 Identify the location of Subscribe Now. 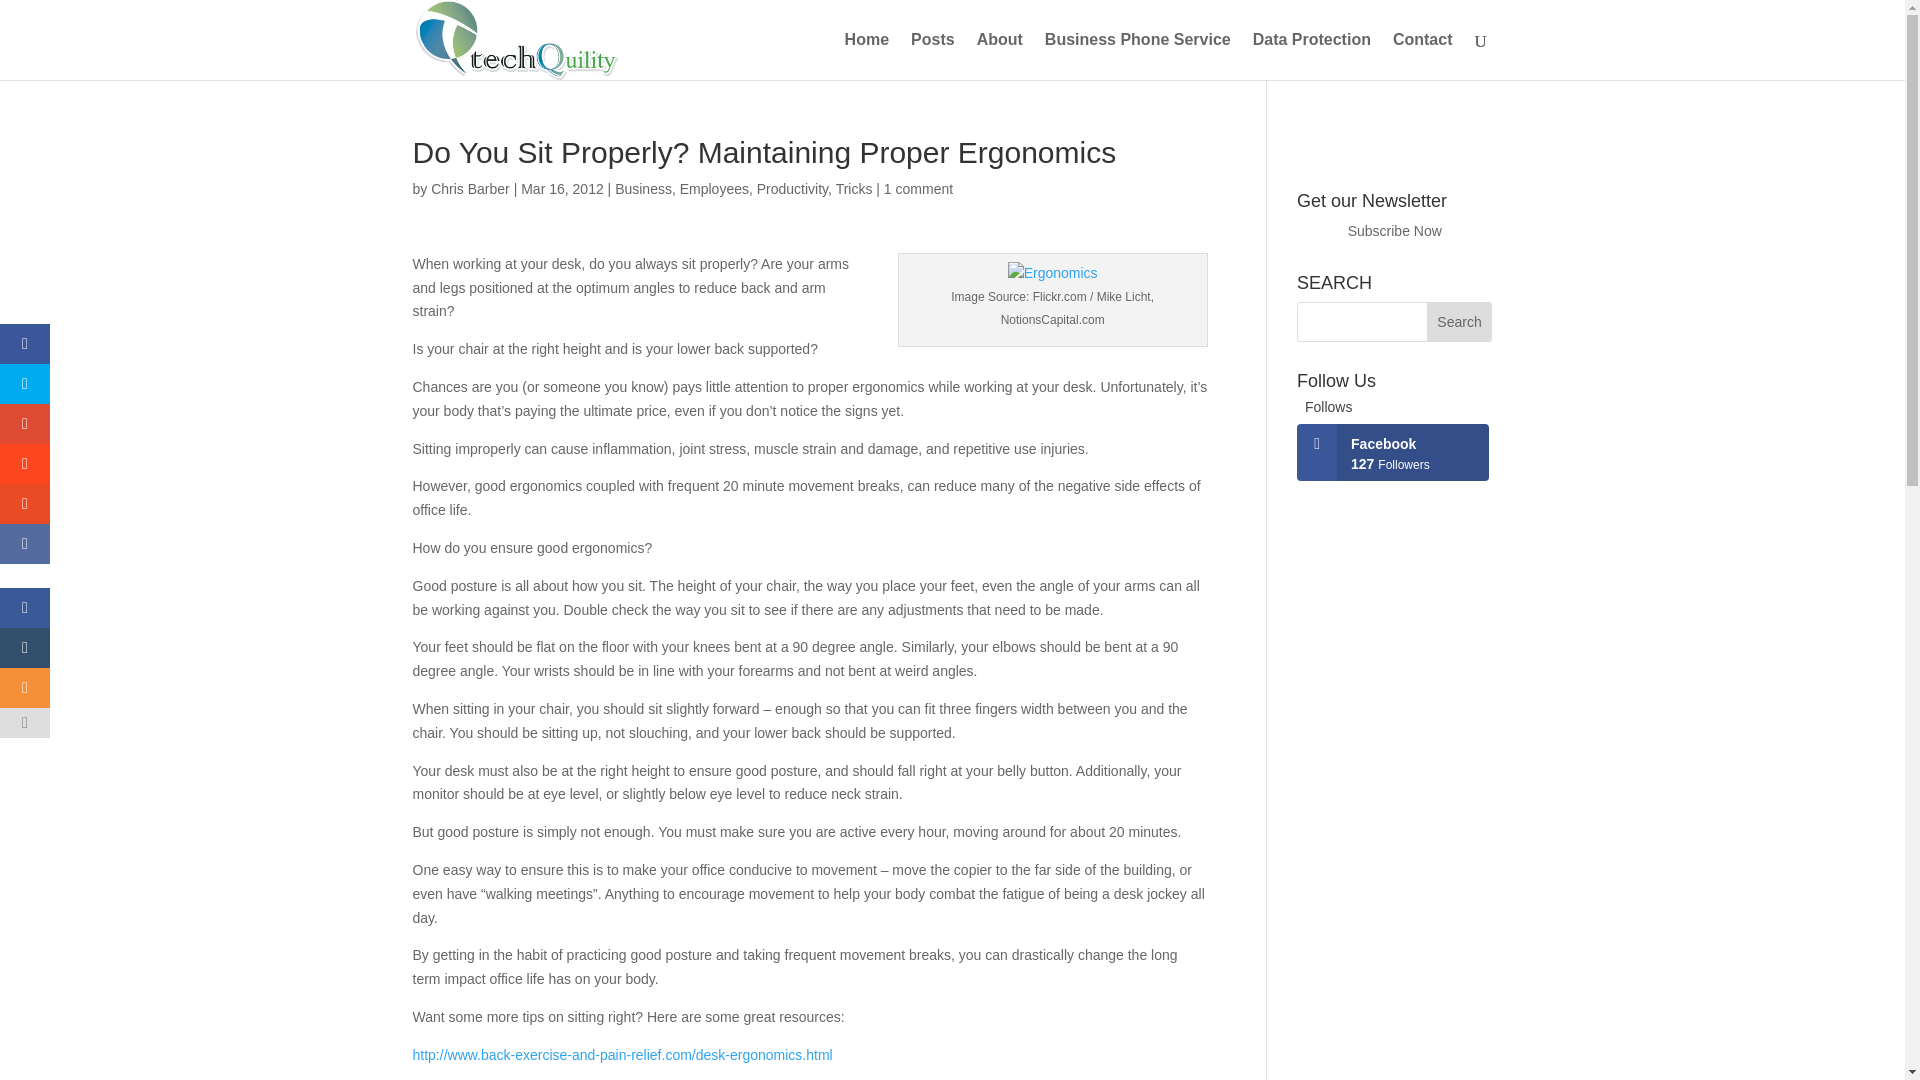
(1394, 230).